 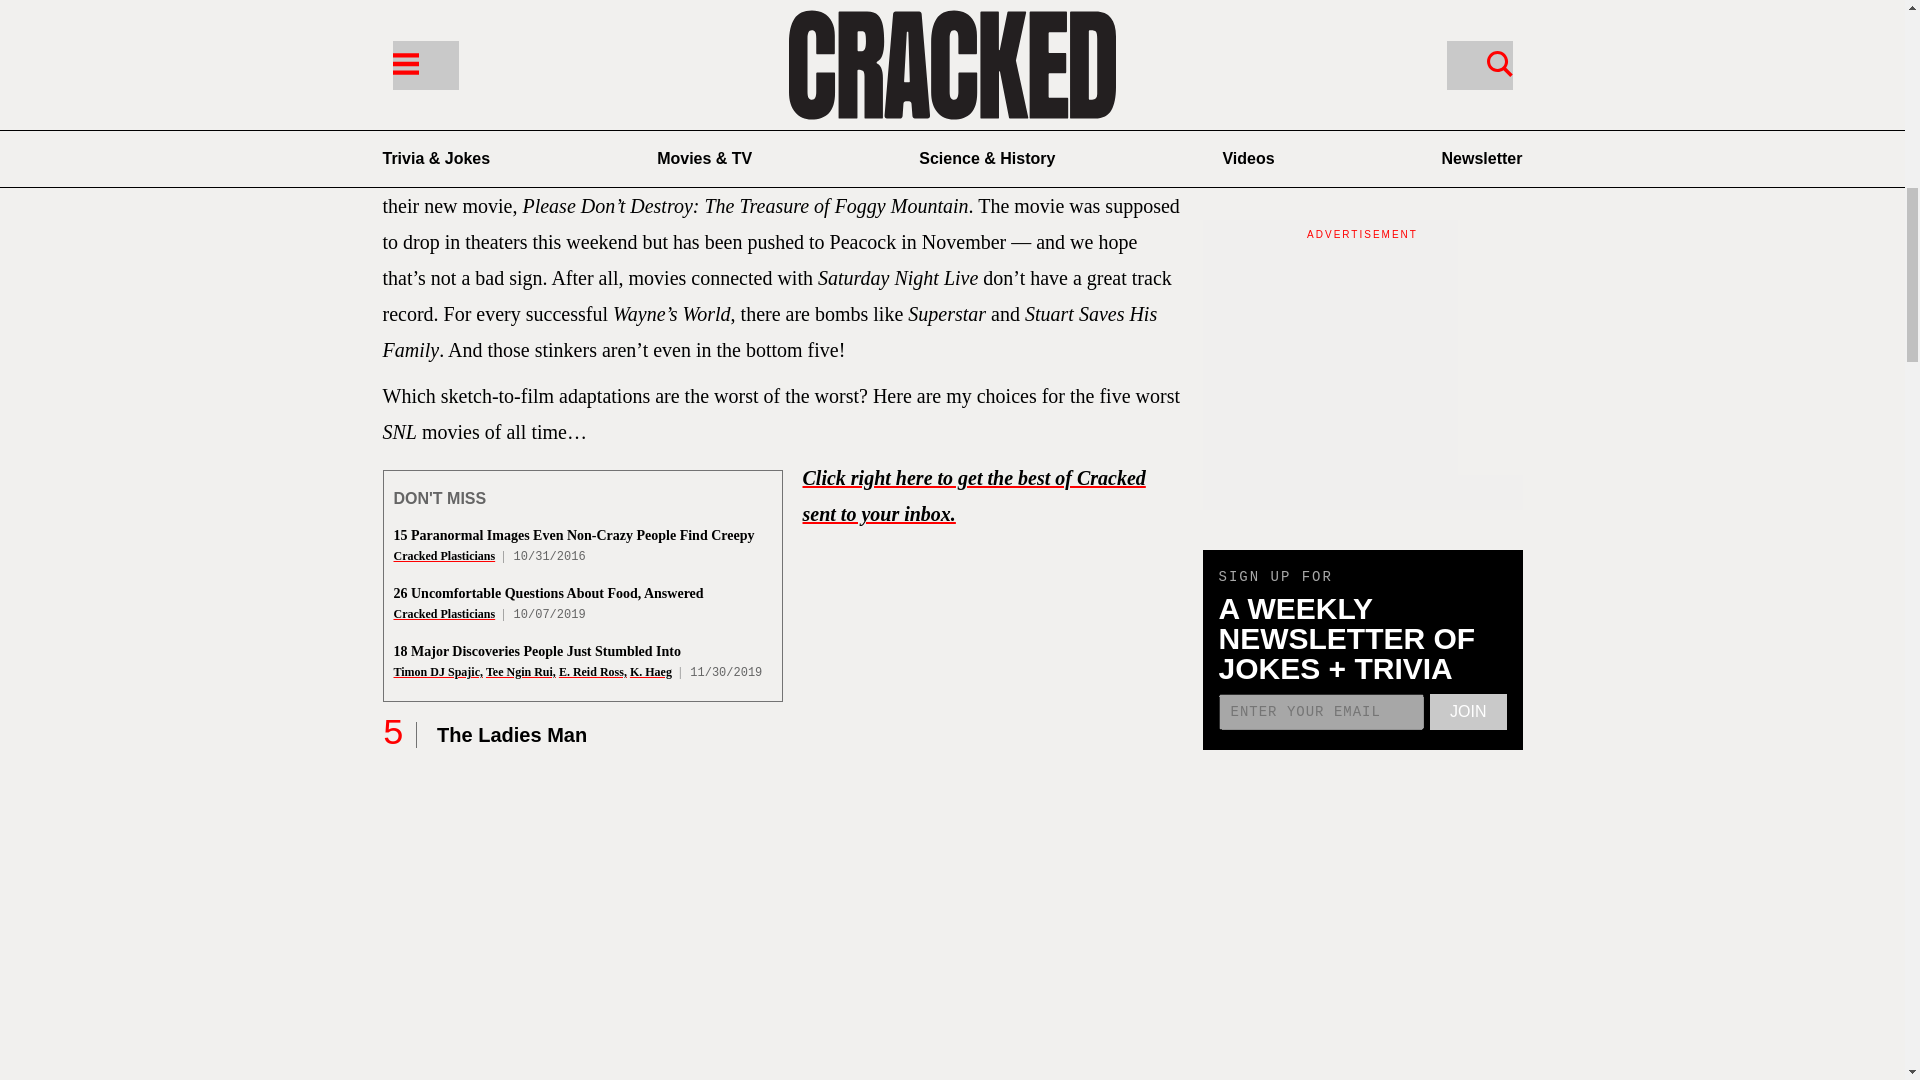 I want to click on Matt Solomon, so click(x=512, y=80).